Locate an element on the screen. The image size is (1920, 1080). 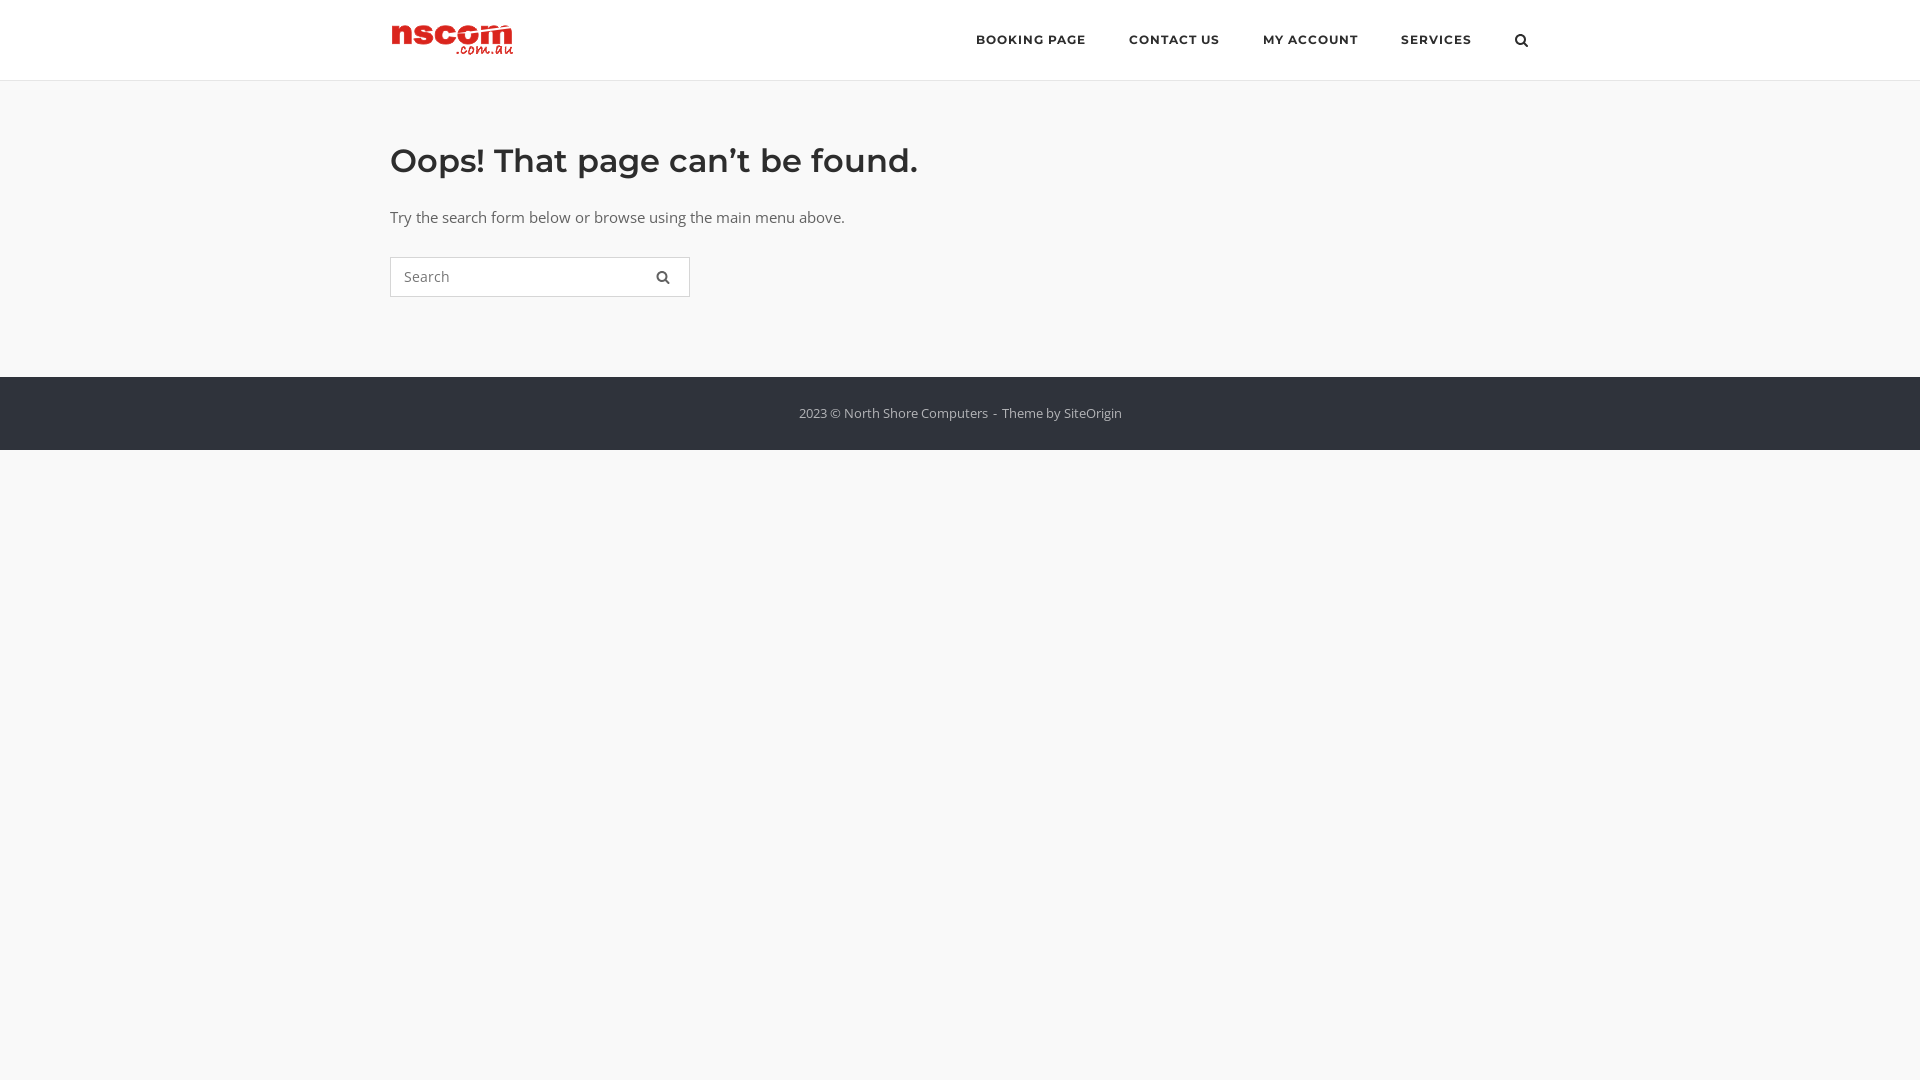
SERVICES is located at coordinates (1436, 43).